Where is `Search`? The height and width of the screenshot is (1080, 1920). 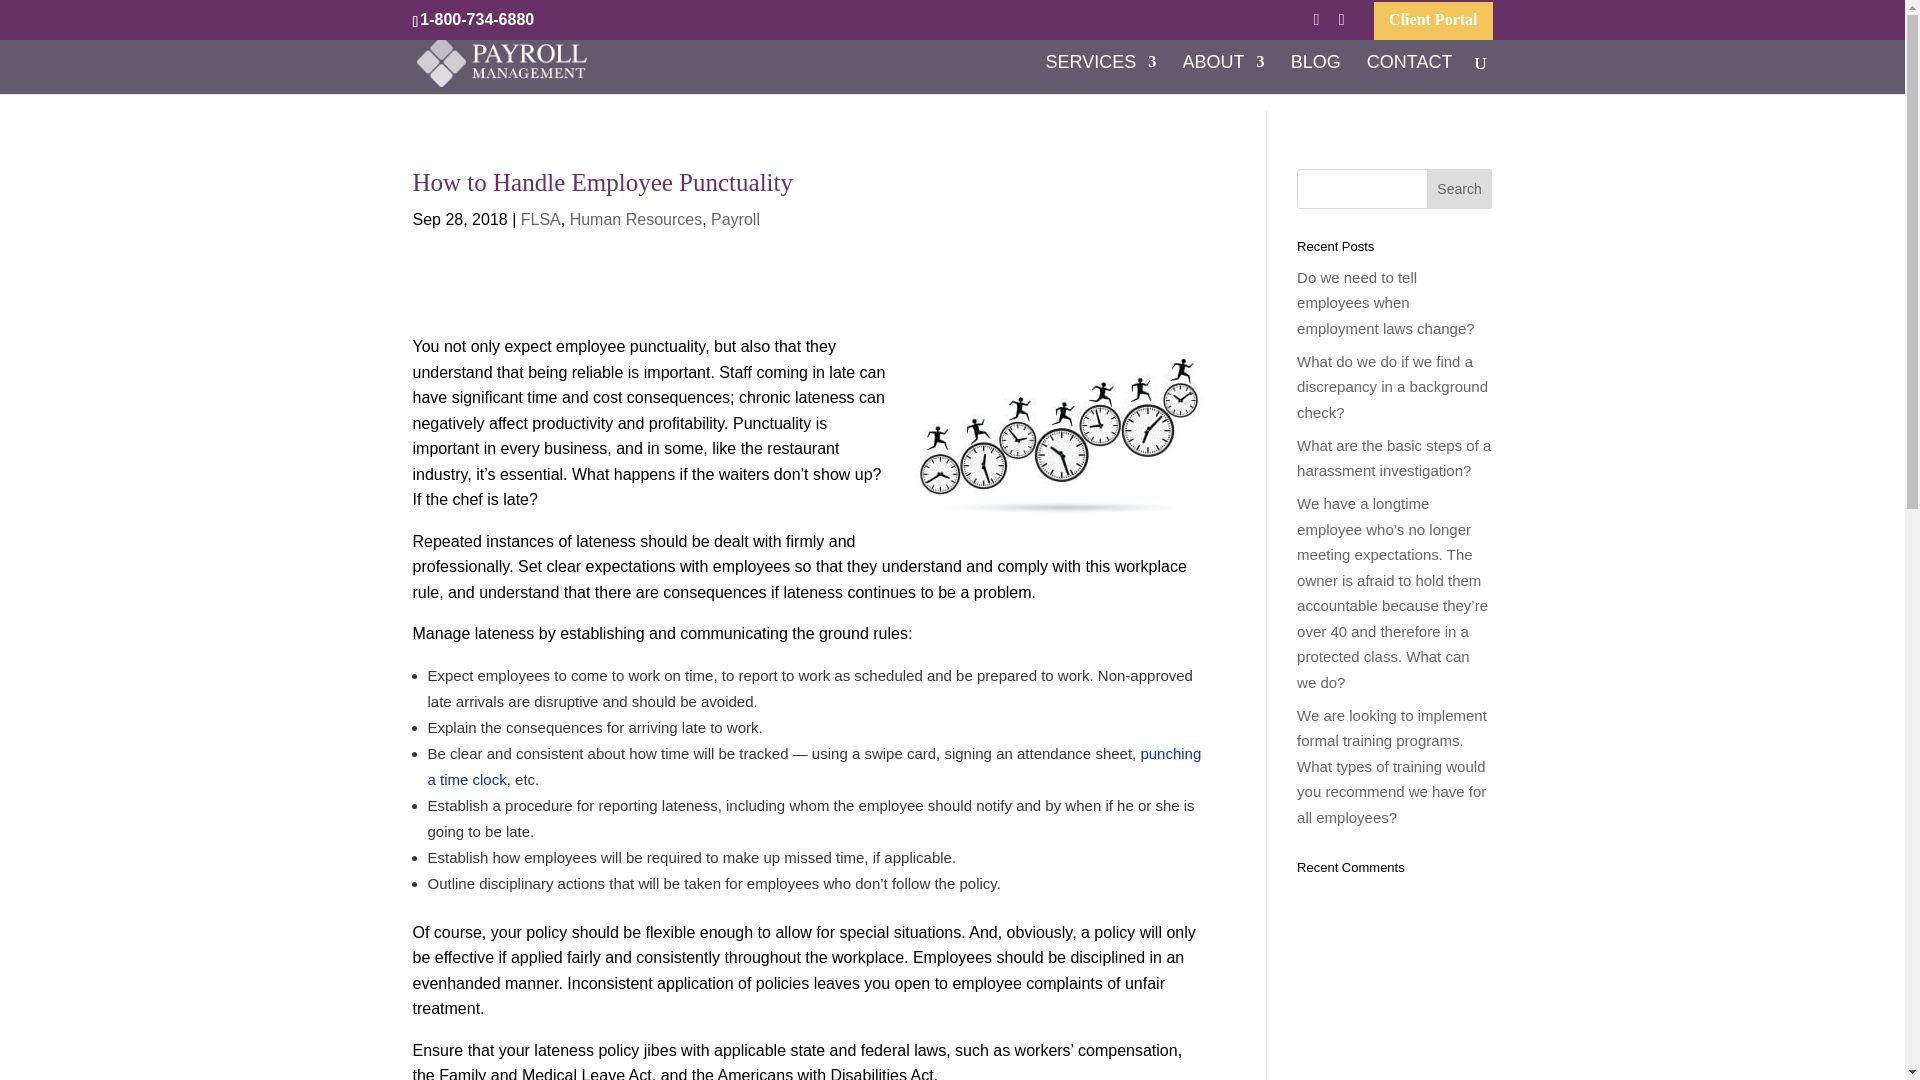
Search is located at coordinates (1460, 188).